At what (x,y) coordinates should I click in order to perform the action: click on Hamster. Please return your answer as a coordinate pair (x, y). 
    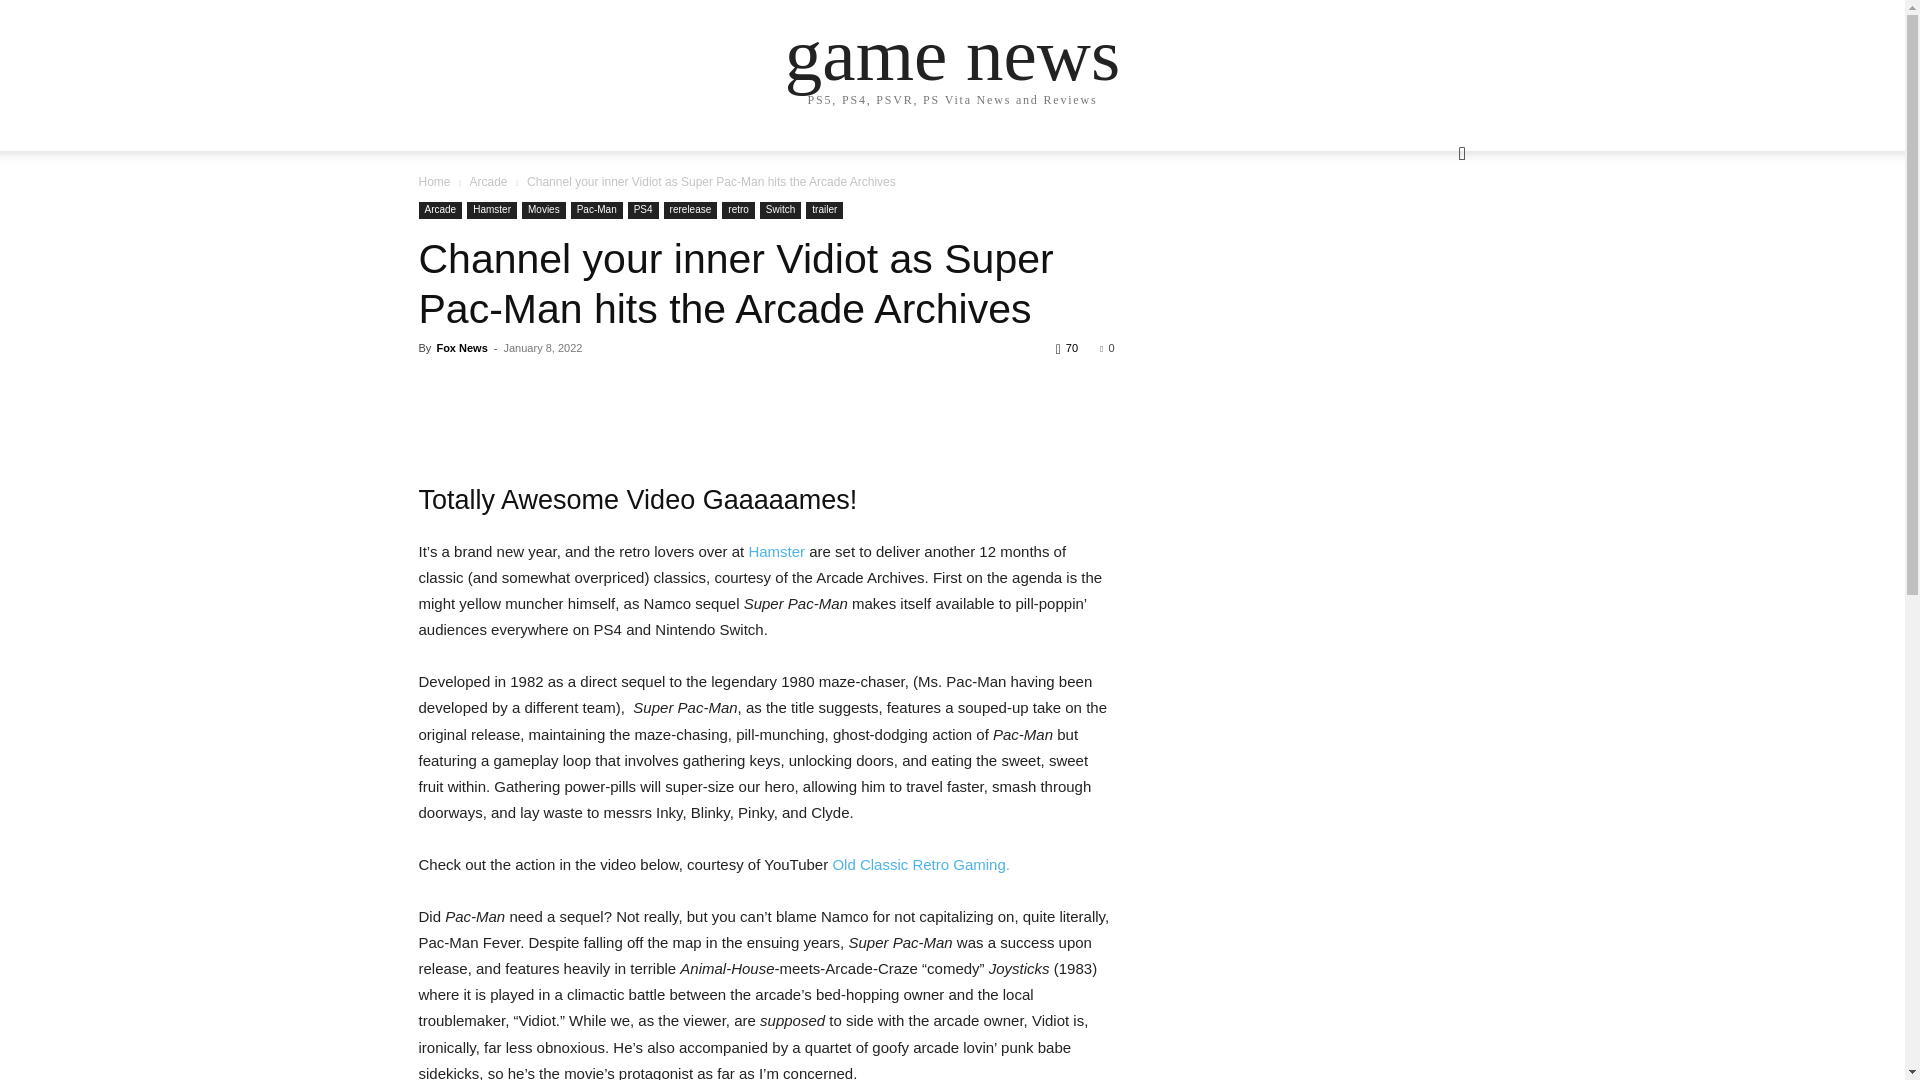
    Looking at the image, I should click on (776, 552).